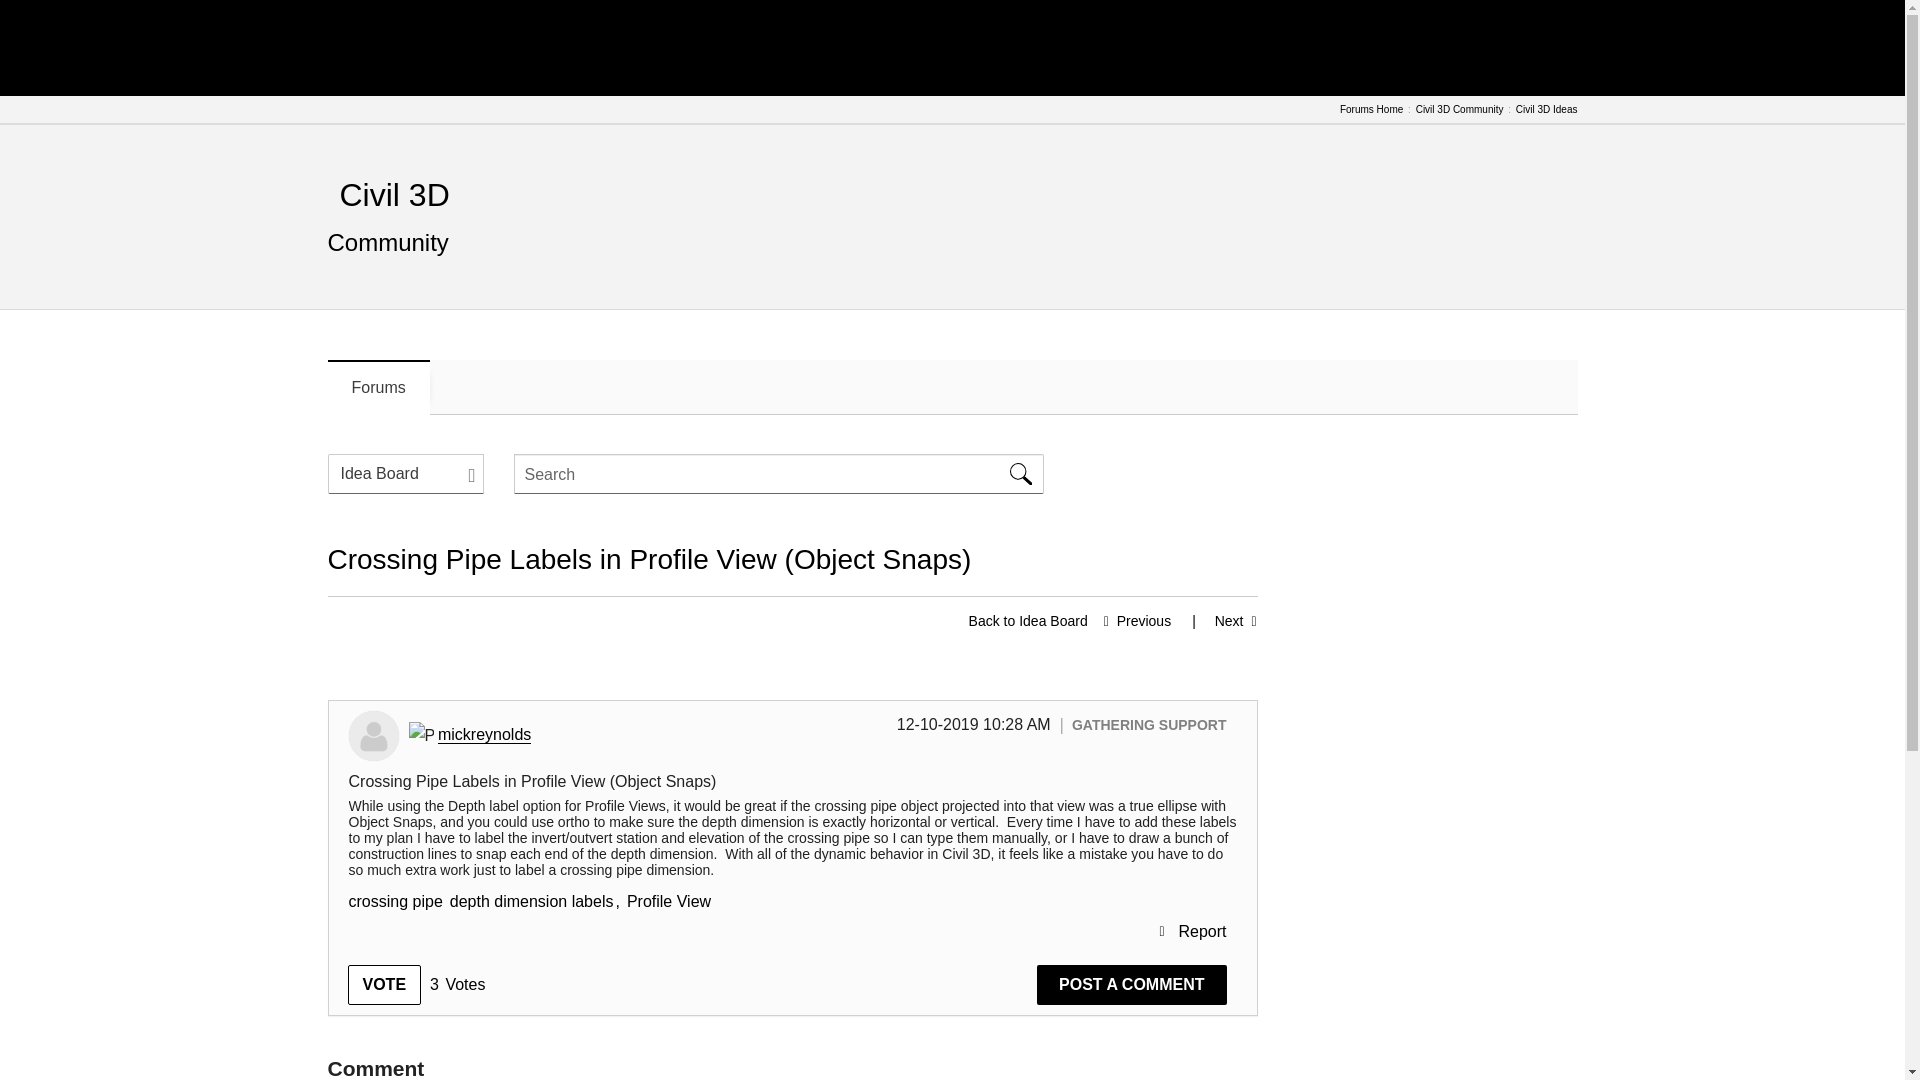  Describe the element at coordinates (1131, 985) in the screenshot. I see `POST A COMMENT` at that location.